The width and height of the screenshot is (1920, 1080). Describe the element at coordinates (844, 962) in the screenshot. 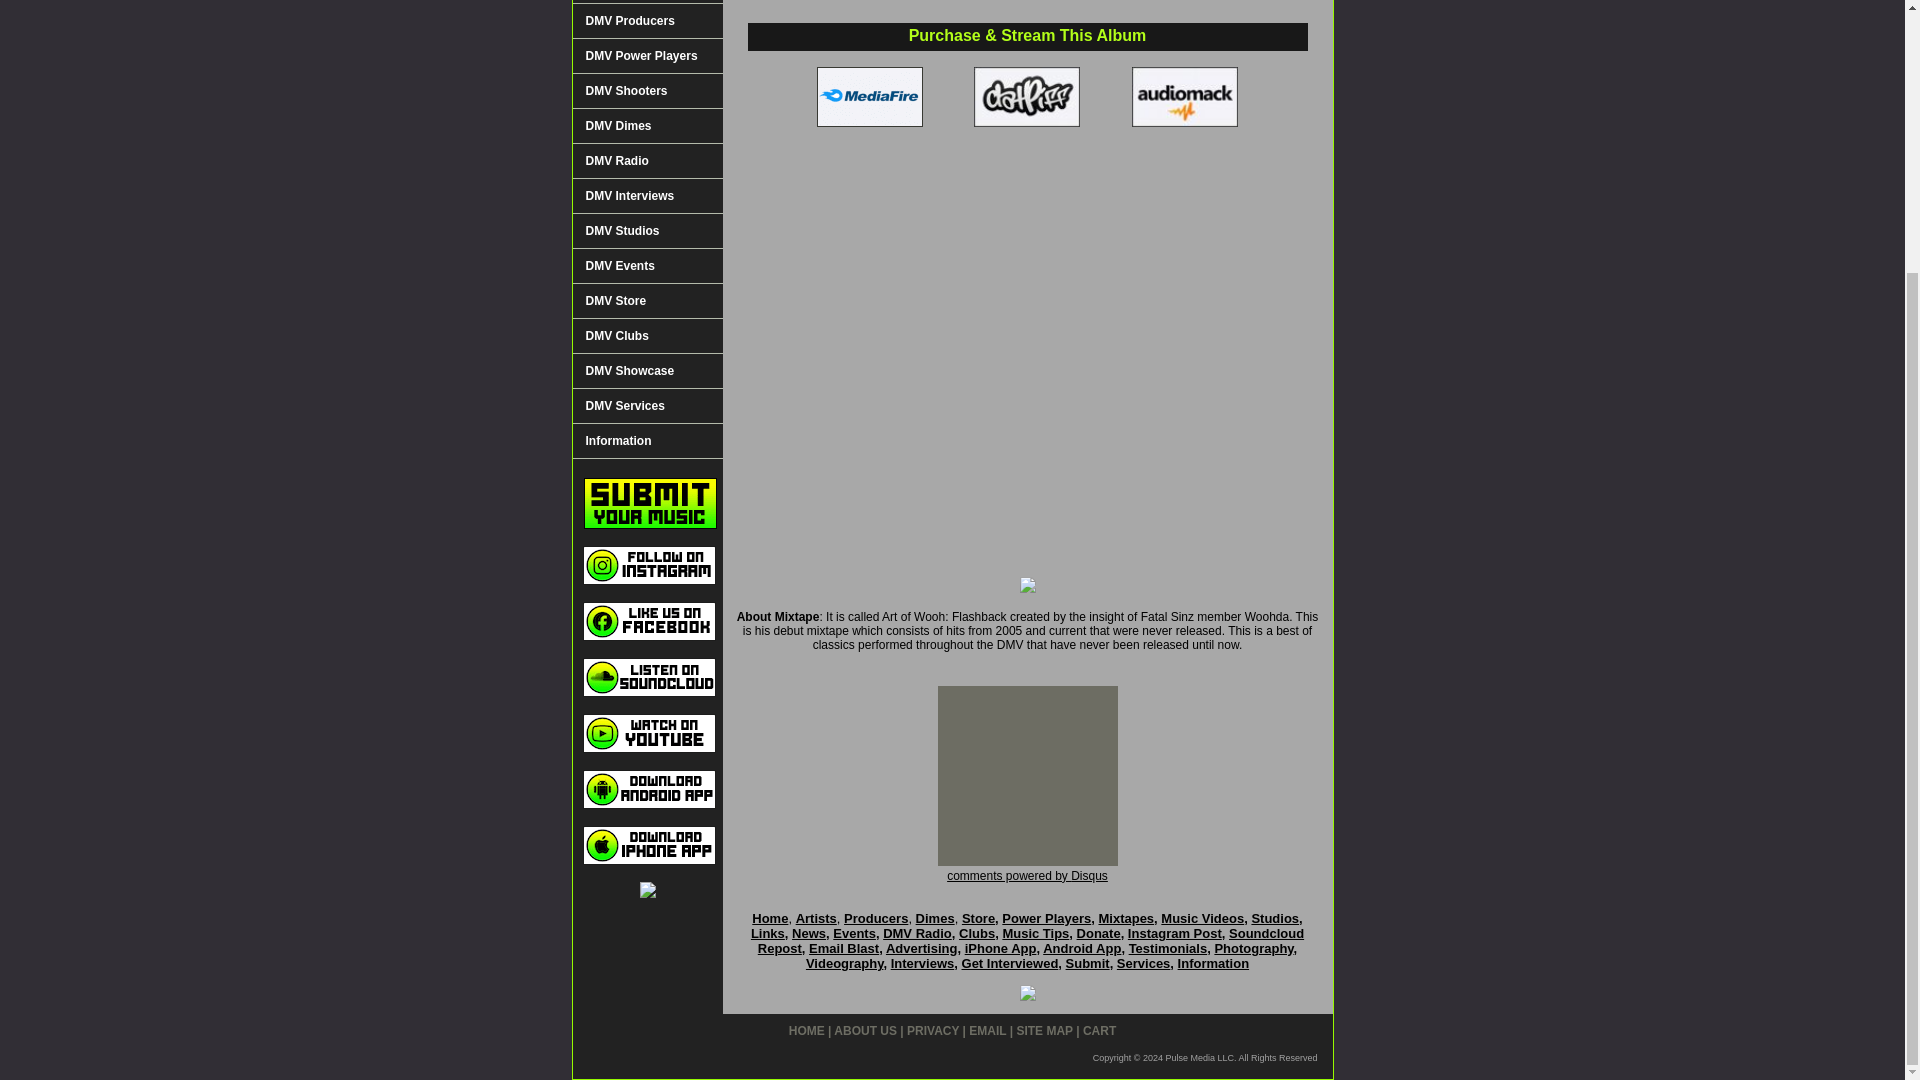

I see `Videography` at that location.